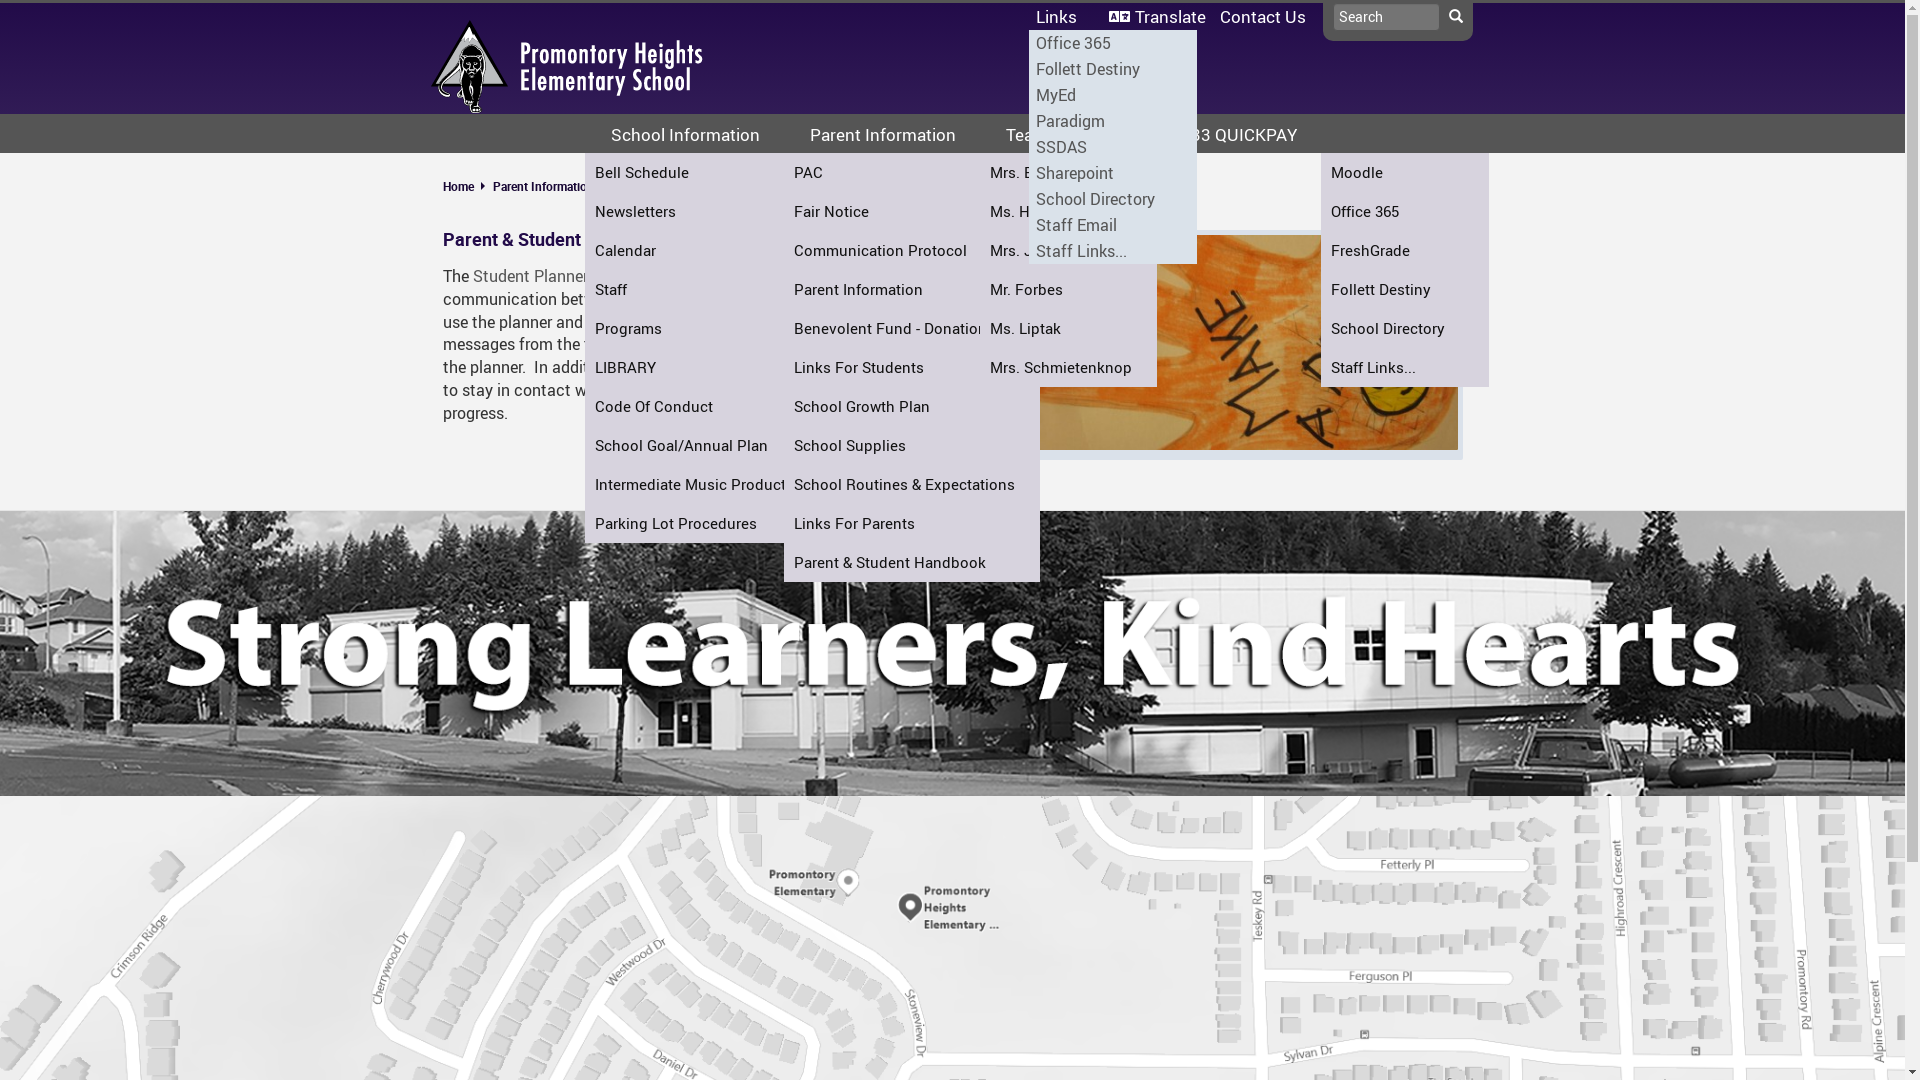  Describe the element at coordinates (893, 406) in the screenshot. I see `Teachers` at that location.